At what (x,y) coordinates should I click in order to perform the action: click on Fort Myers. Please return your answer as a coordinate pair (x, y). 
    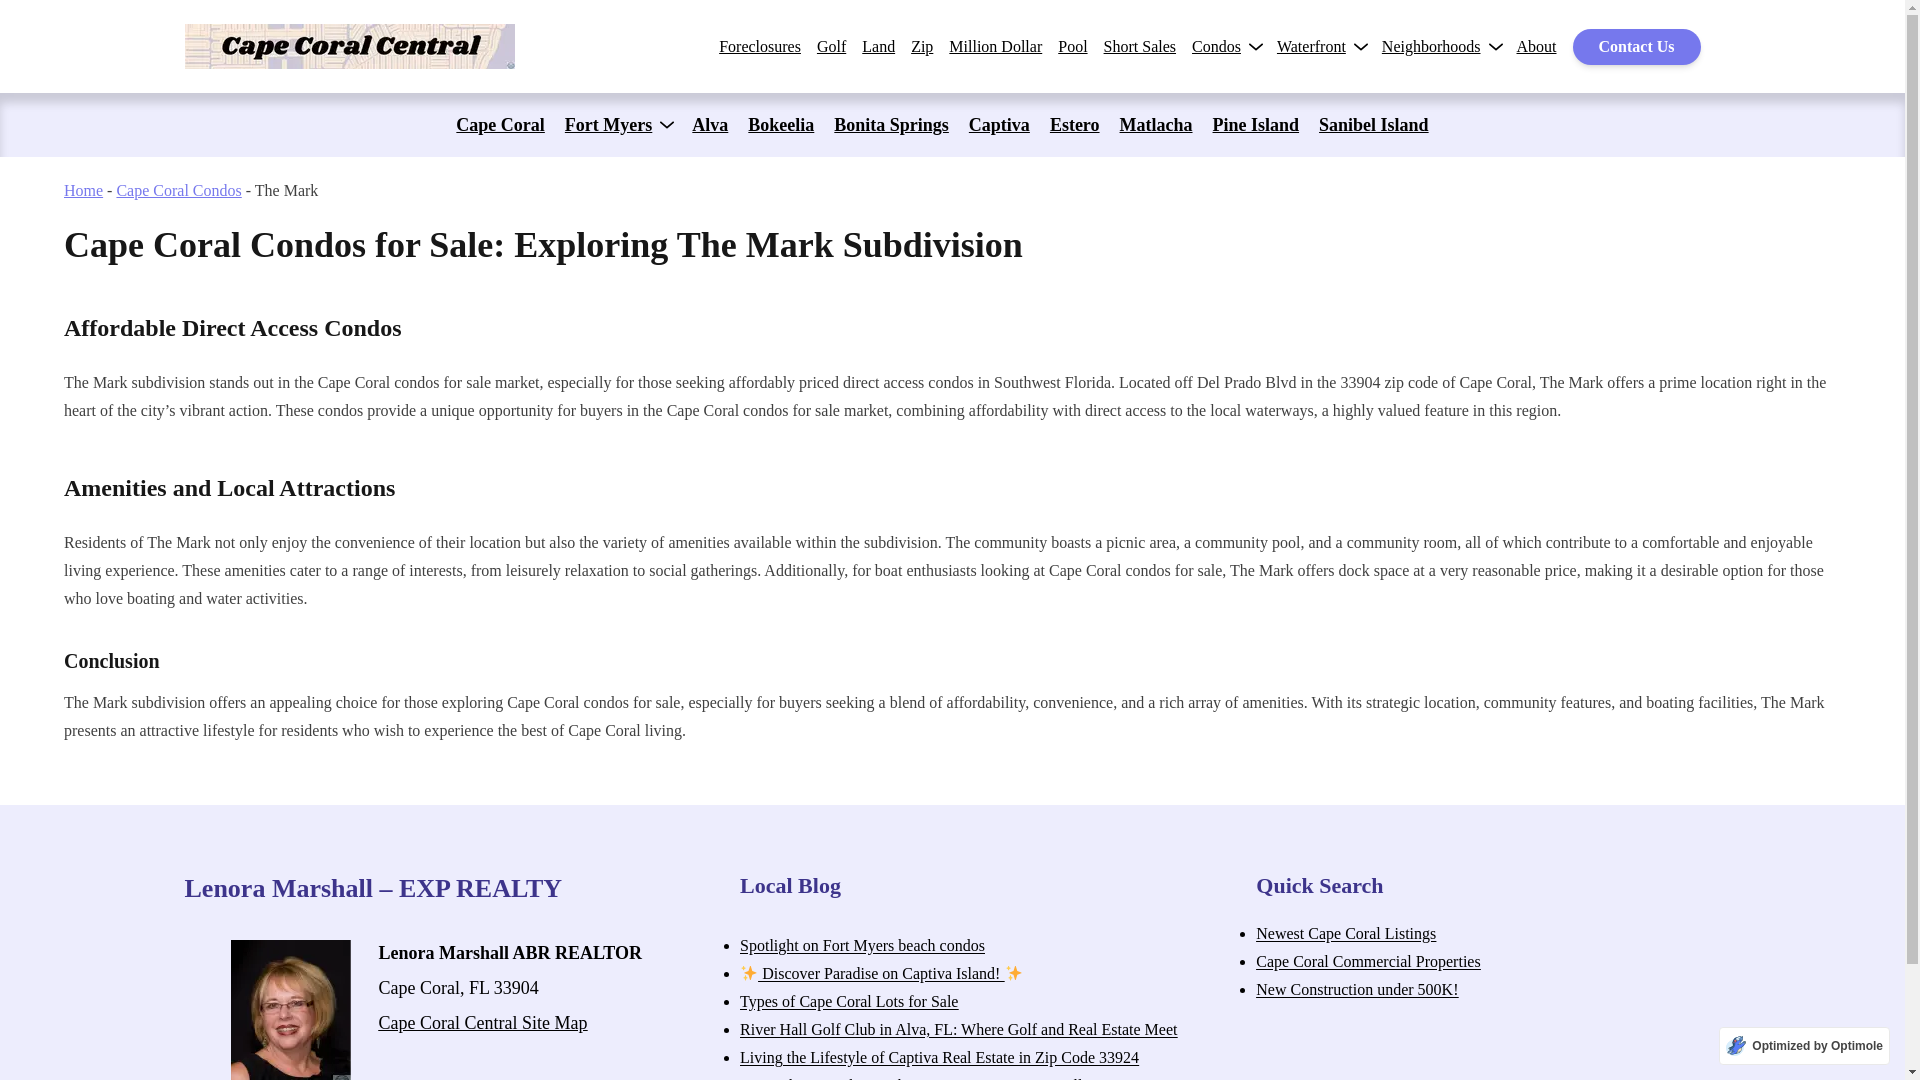
    Looking at the image, I should click on (608, 125).